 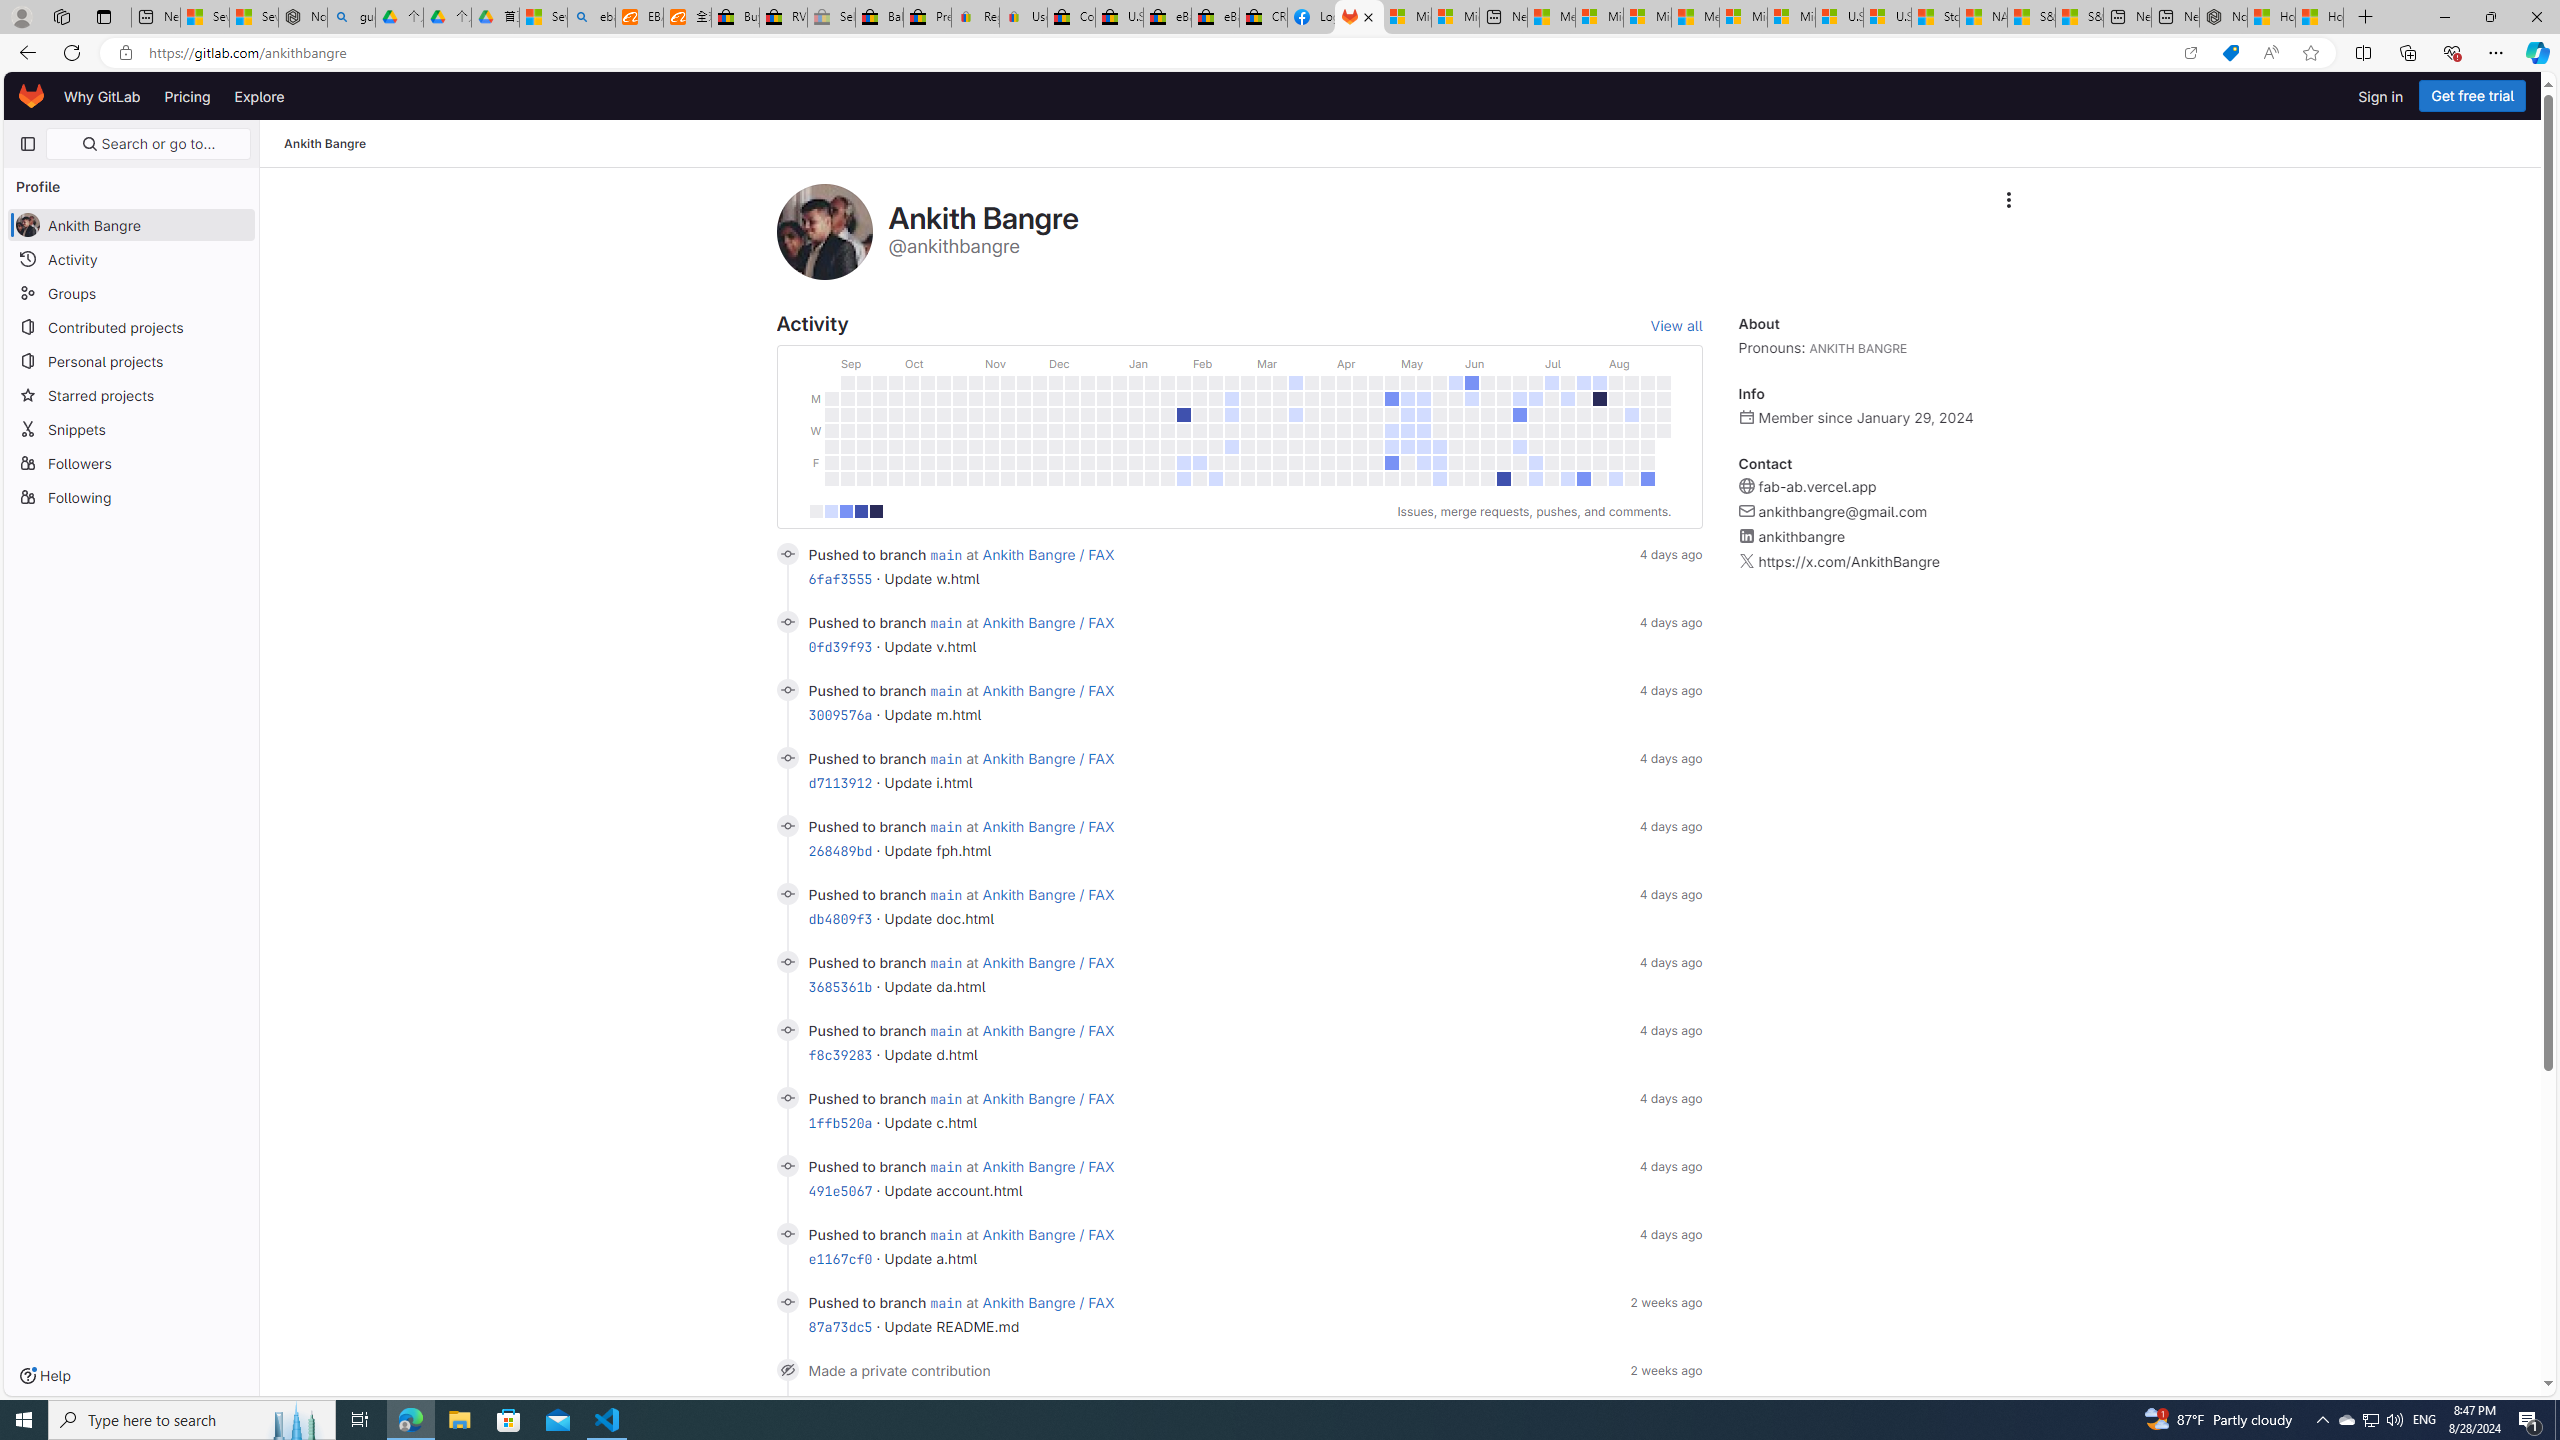 I want to click on Open in app, so click(x=2190, y=53).